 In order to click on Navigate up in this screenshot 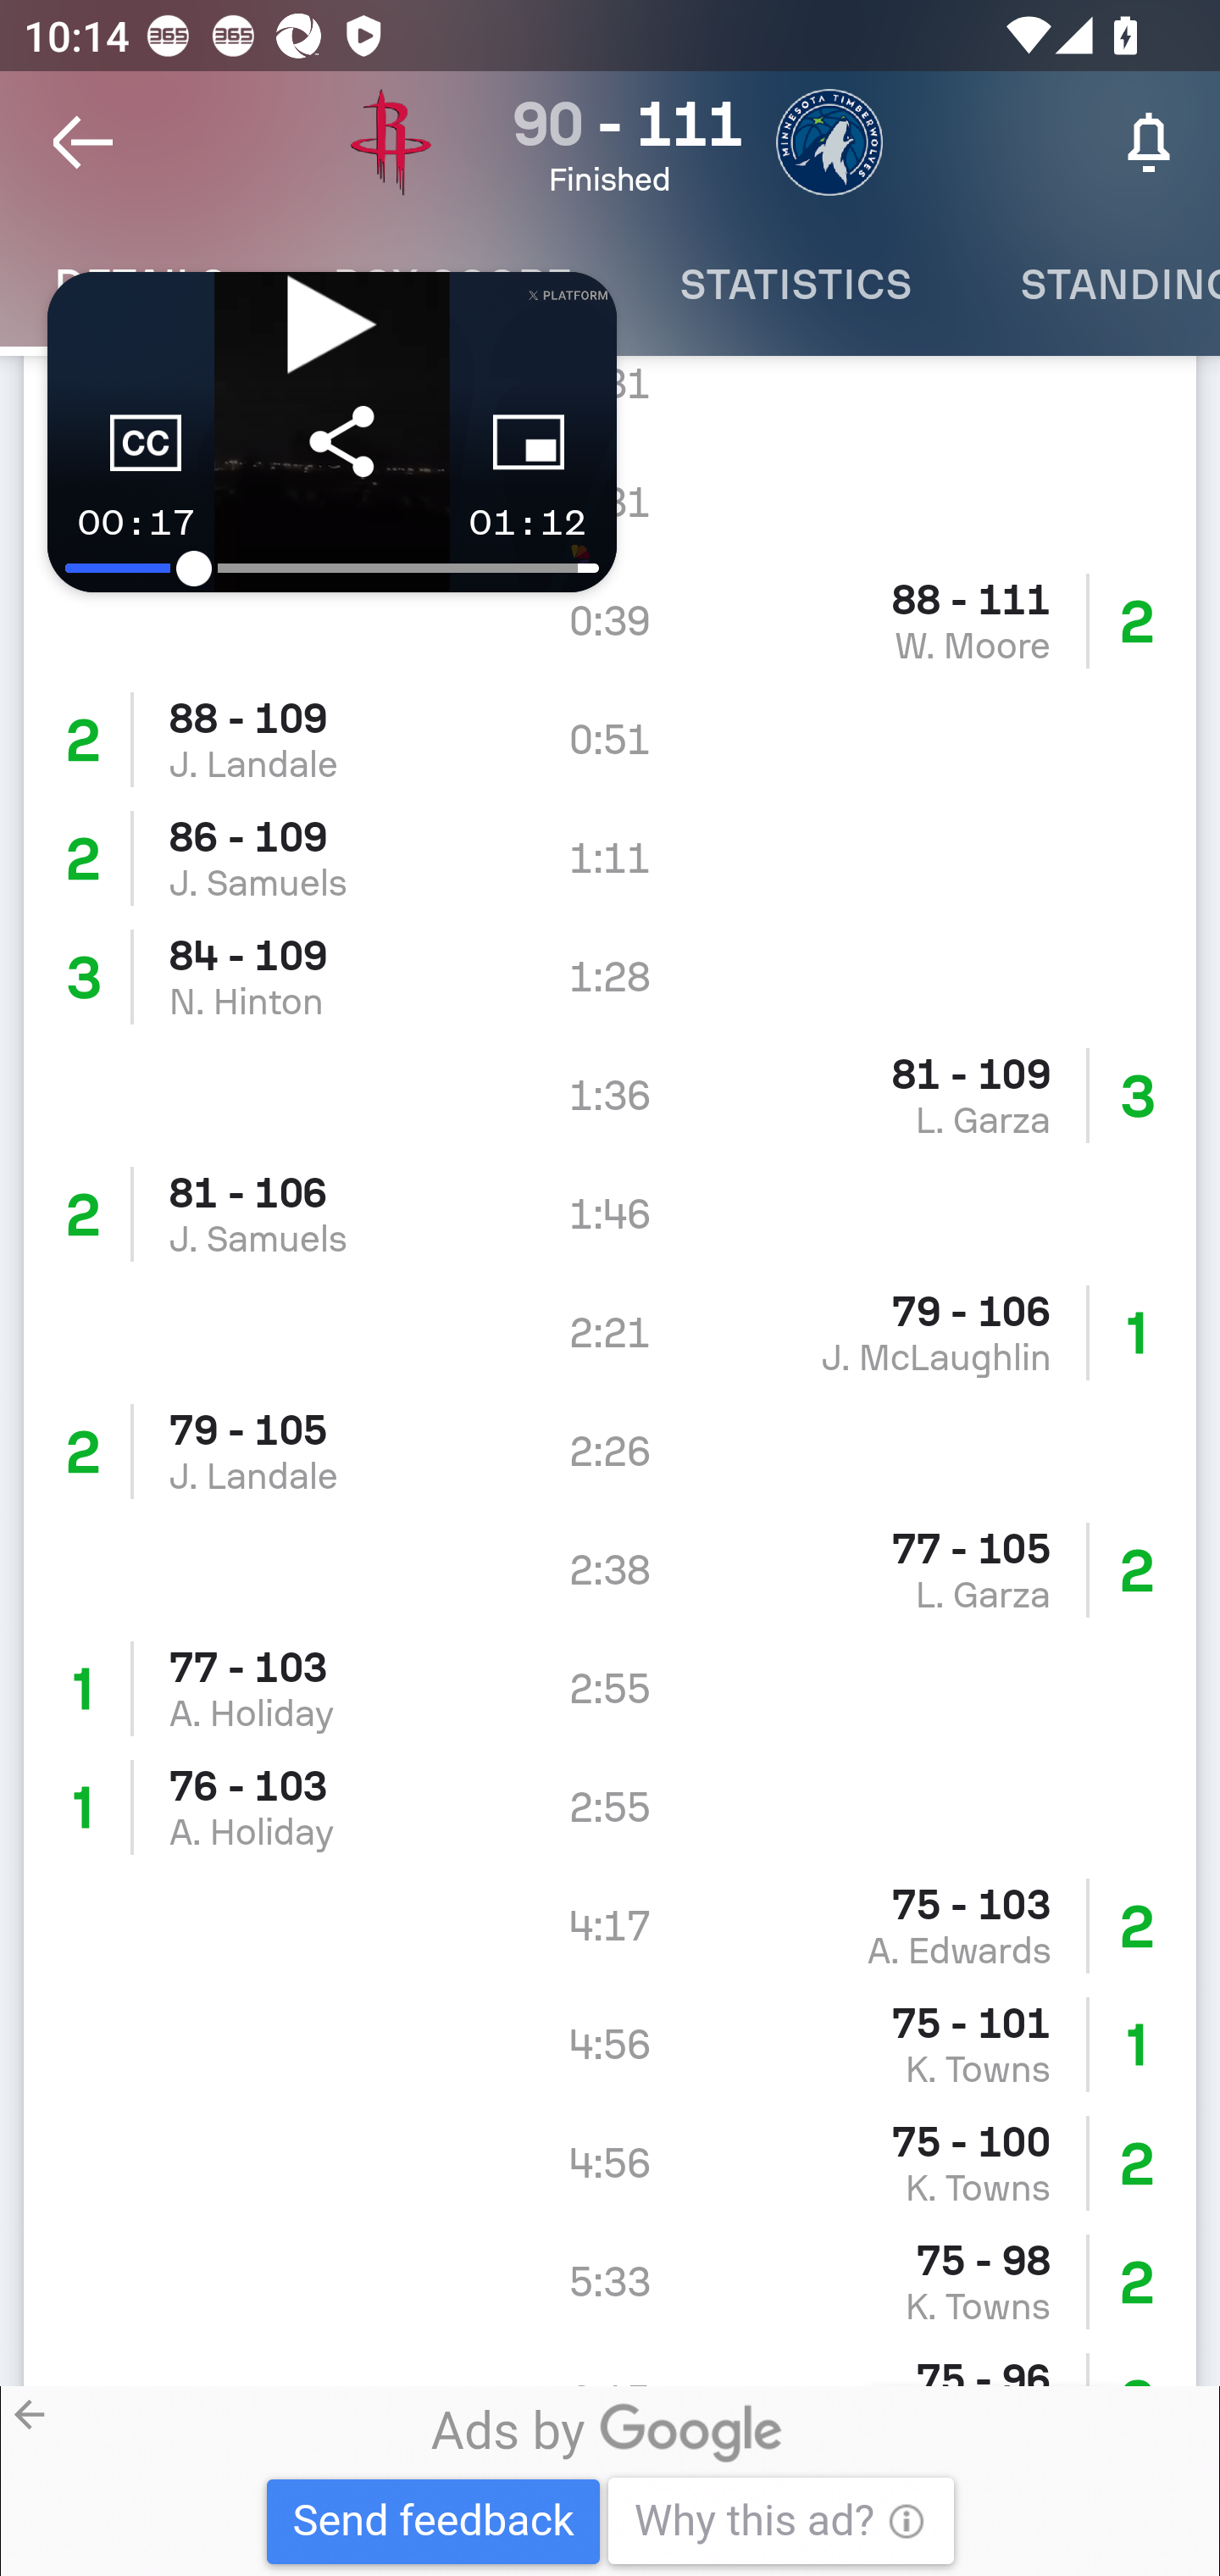, I will do `click(83, 142)`.